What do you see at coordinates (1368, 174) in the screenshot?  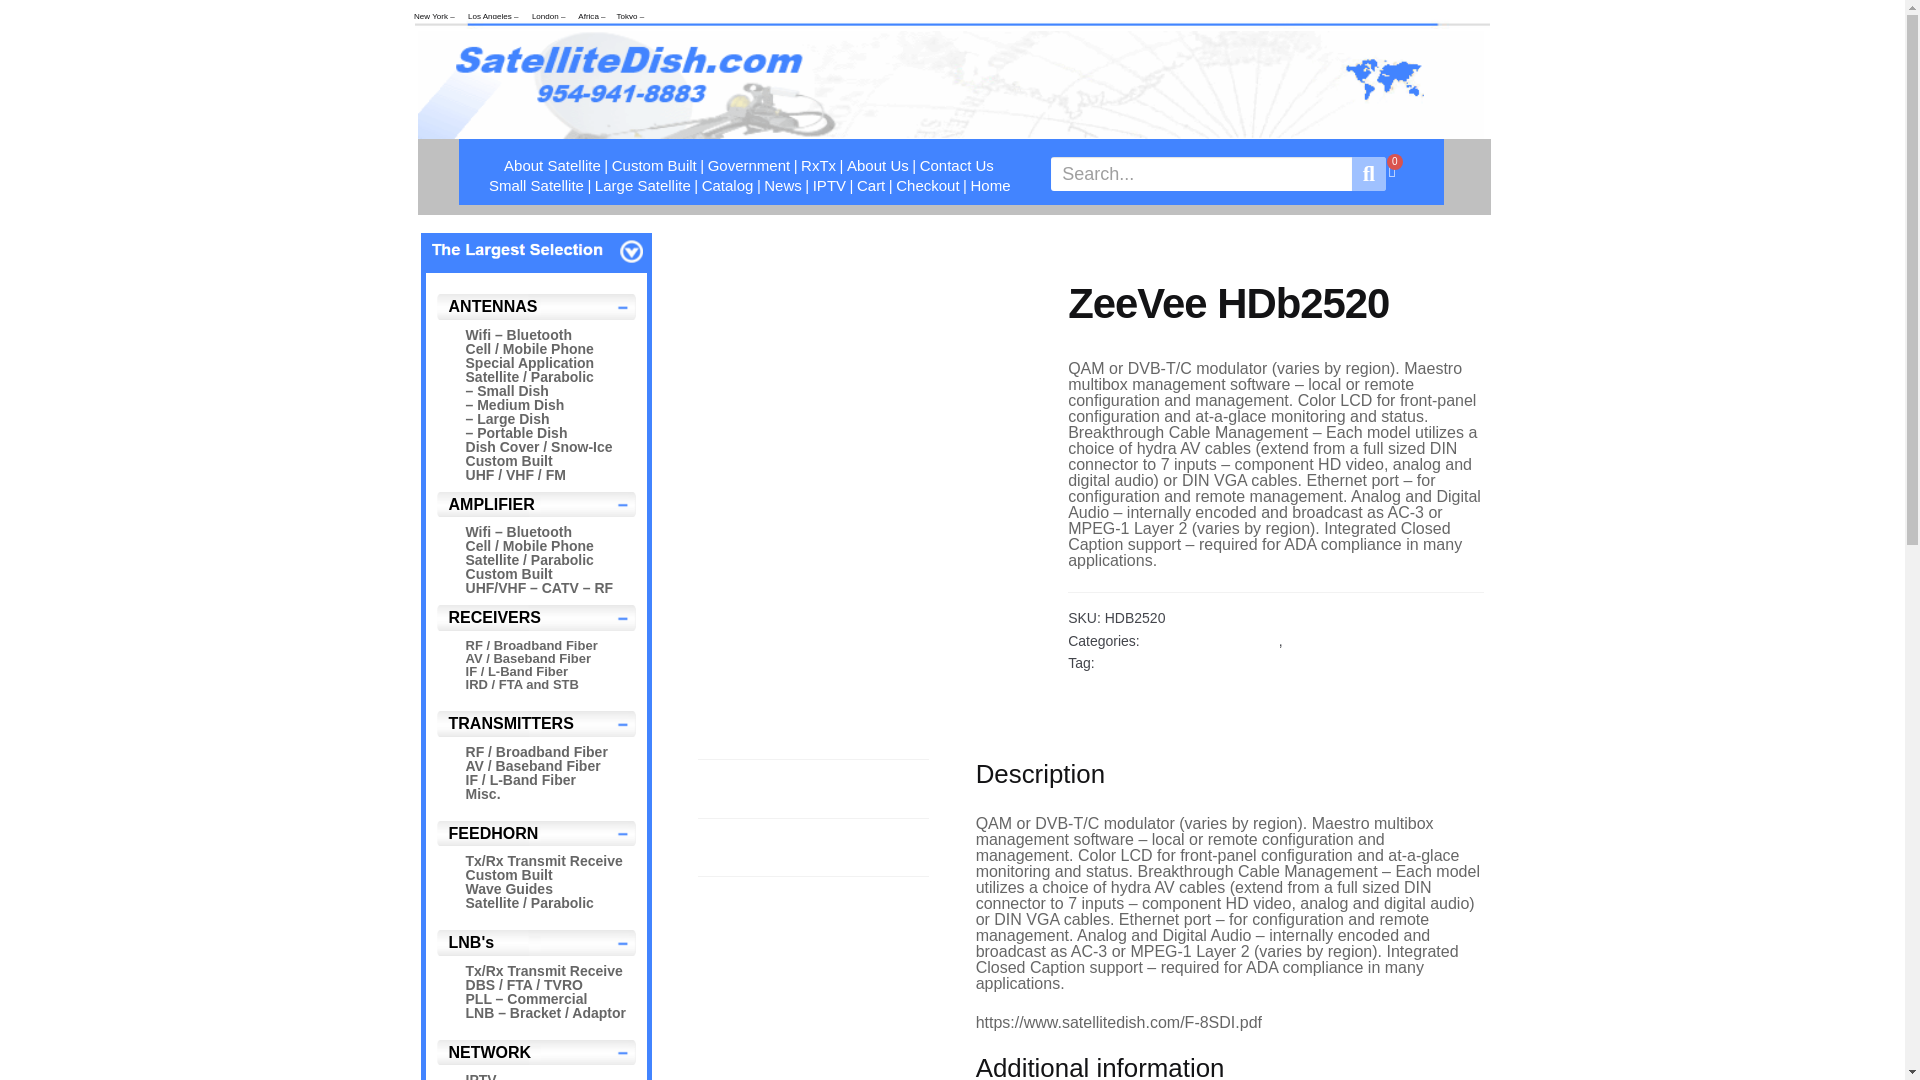 I see `Search` at bounding box center [1368, 174].